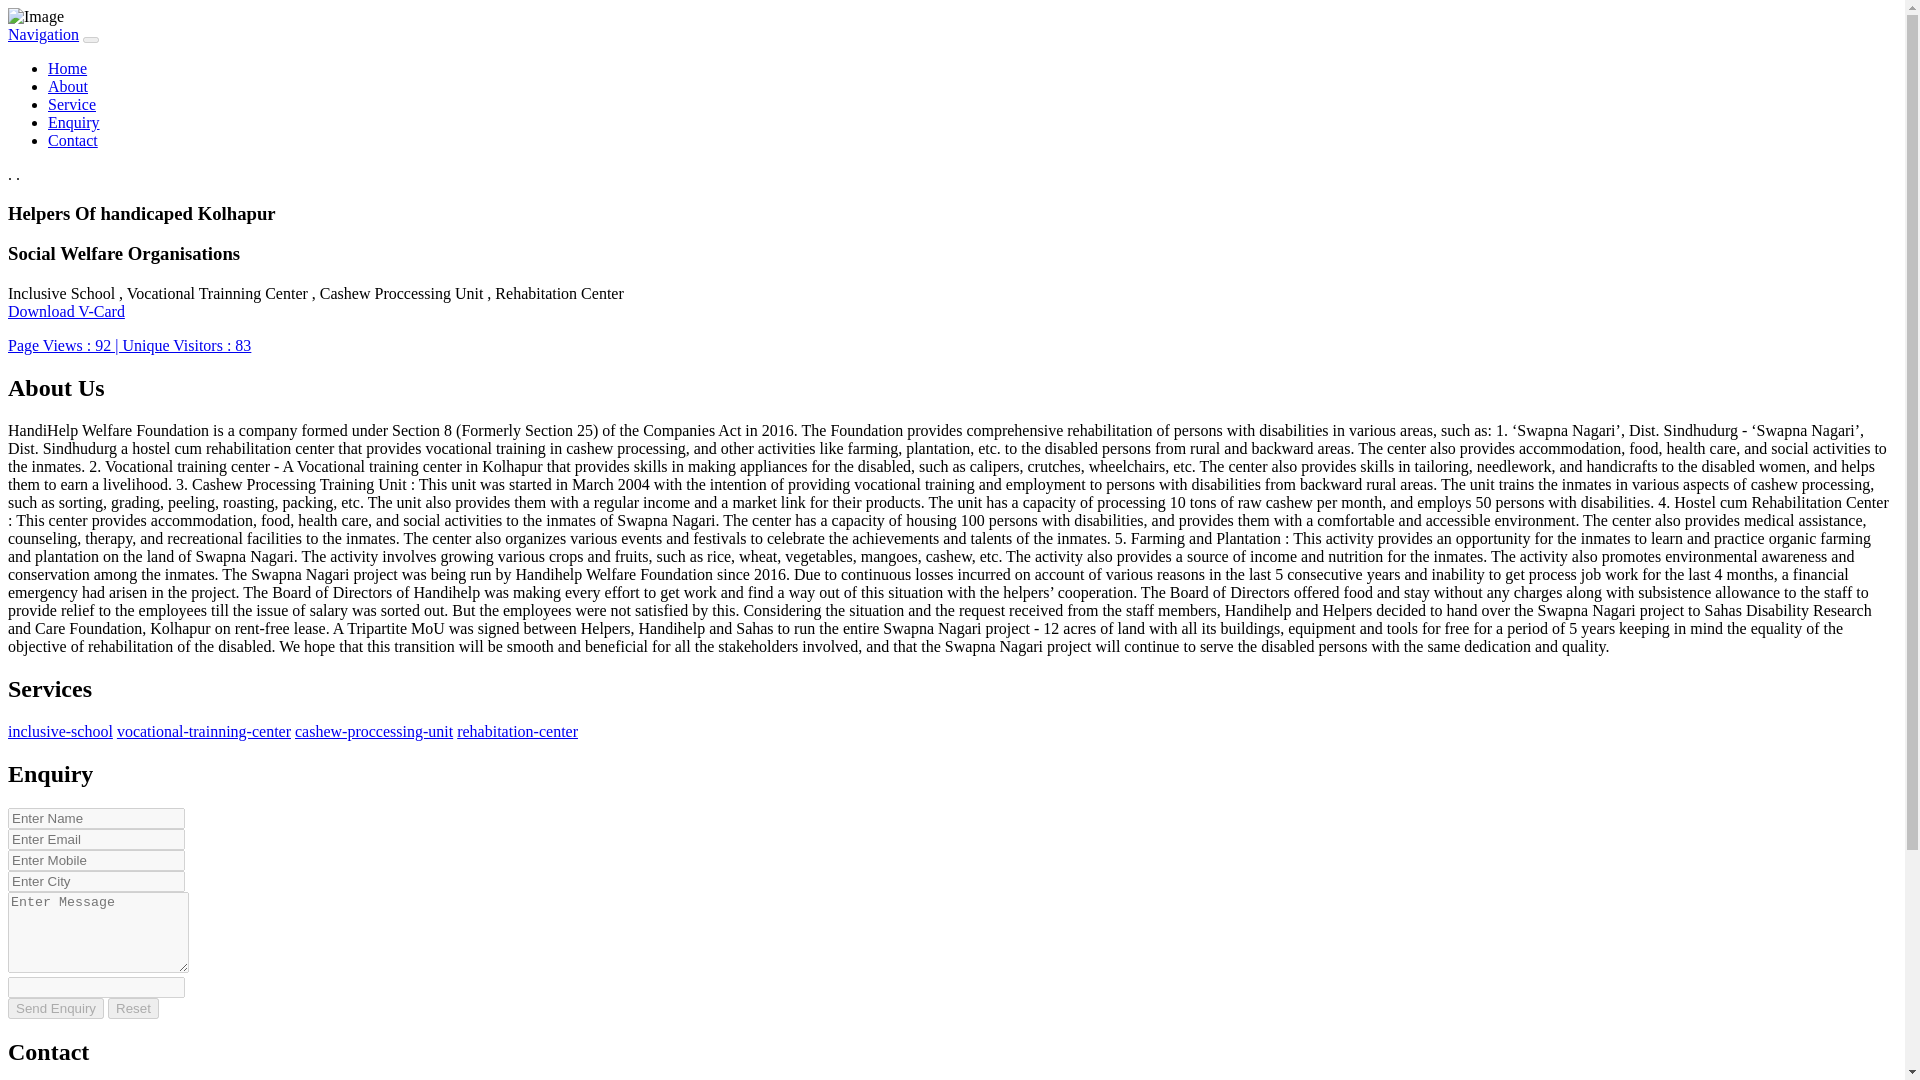 The height and width of the screenshot is (1080, 1920). Describe the element at coordinates (55, 1008) in the screenshot. I see `Send Enquiry` at that location.